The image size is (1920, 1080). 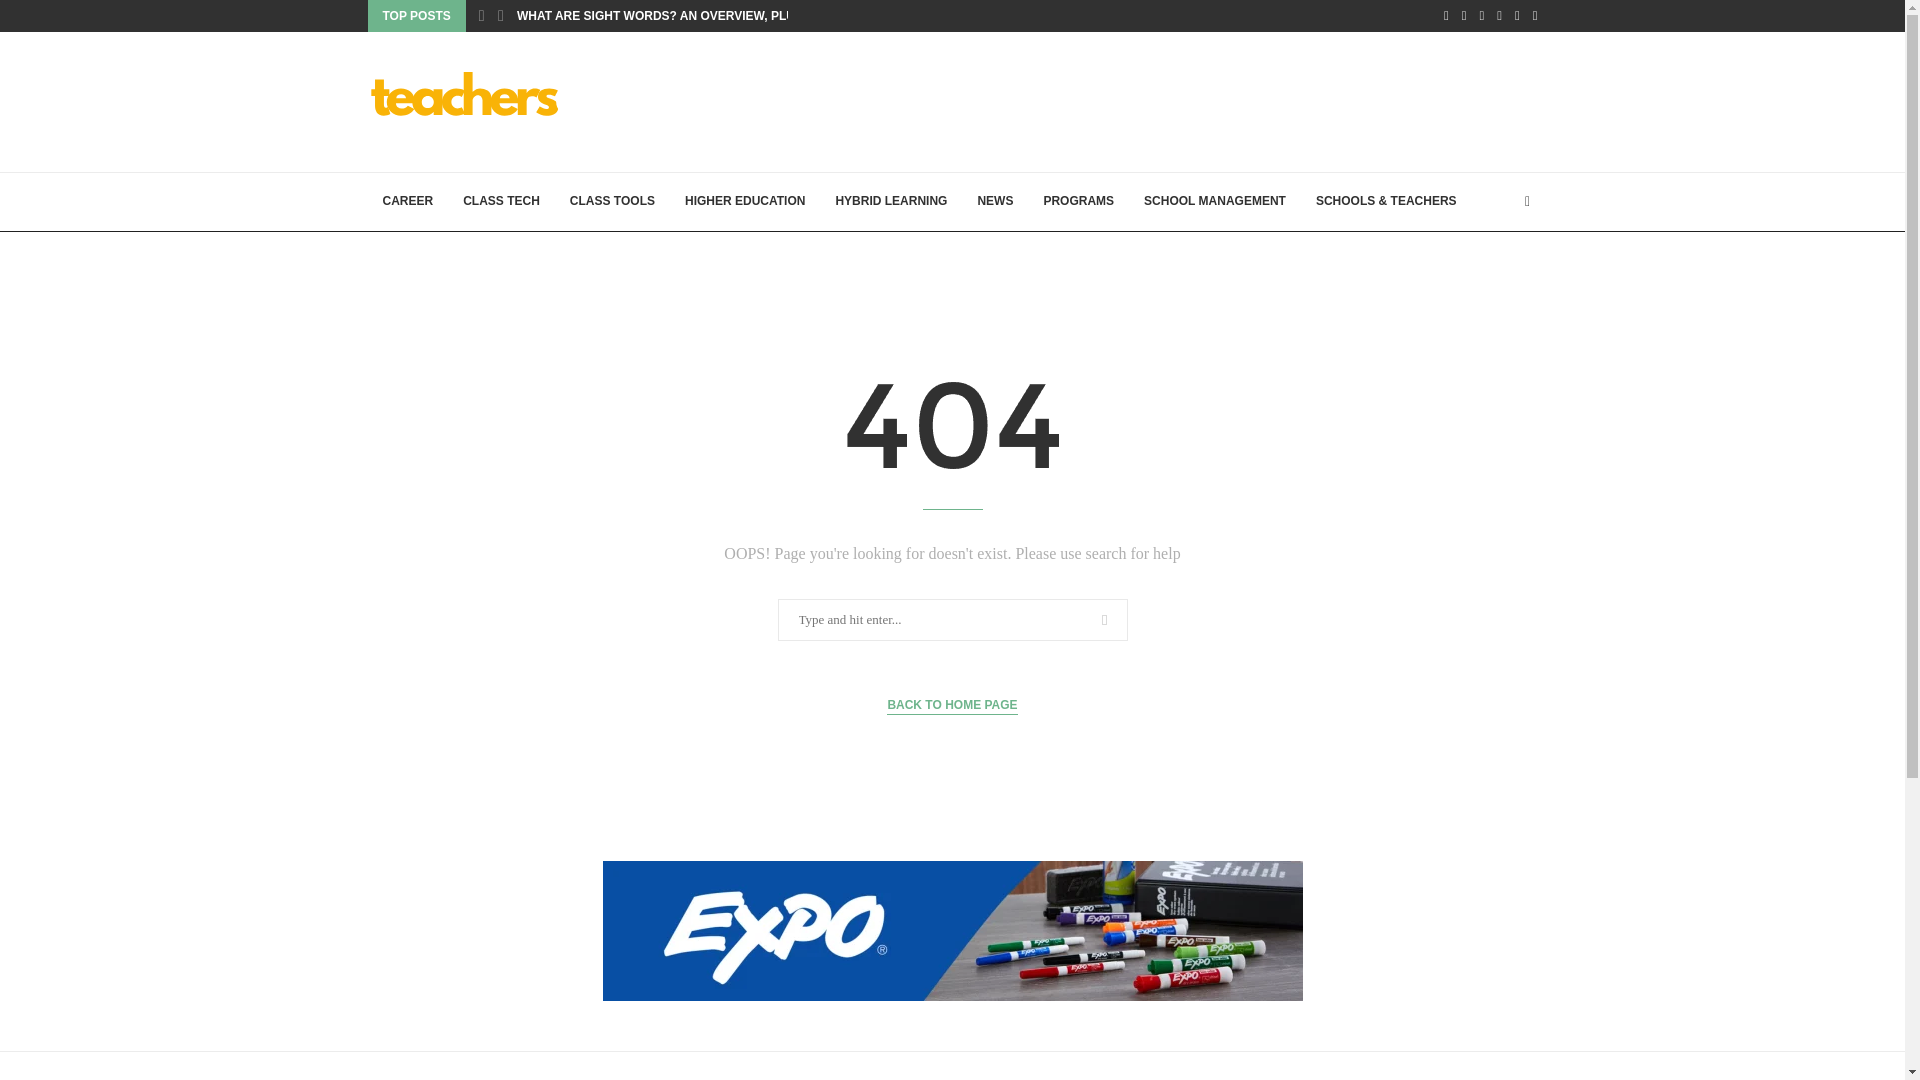 I want to click on CAREER, so click(x=408, y=202).